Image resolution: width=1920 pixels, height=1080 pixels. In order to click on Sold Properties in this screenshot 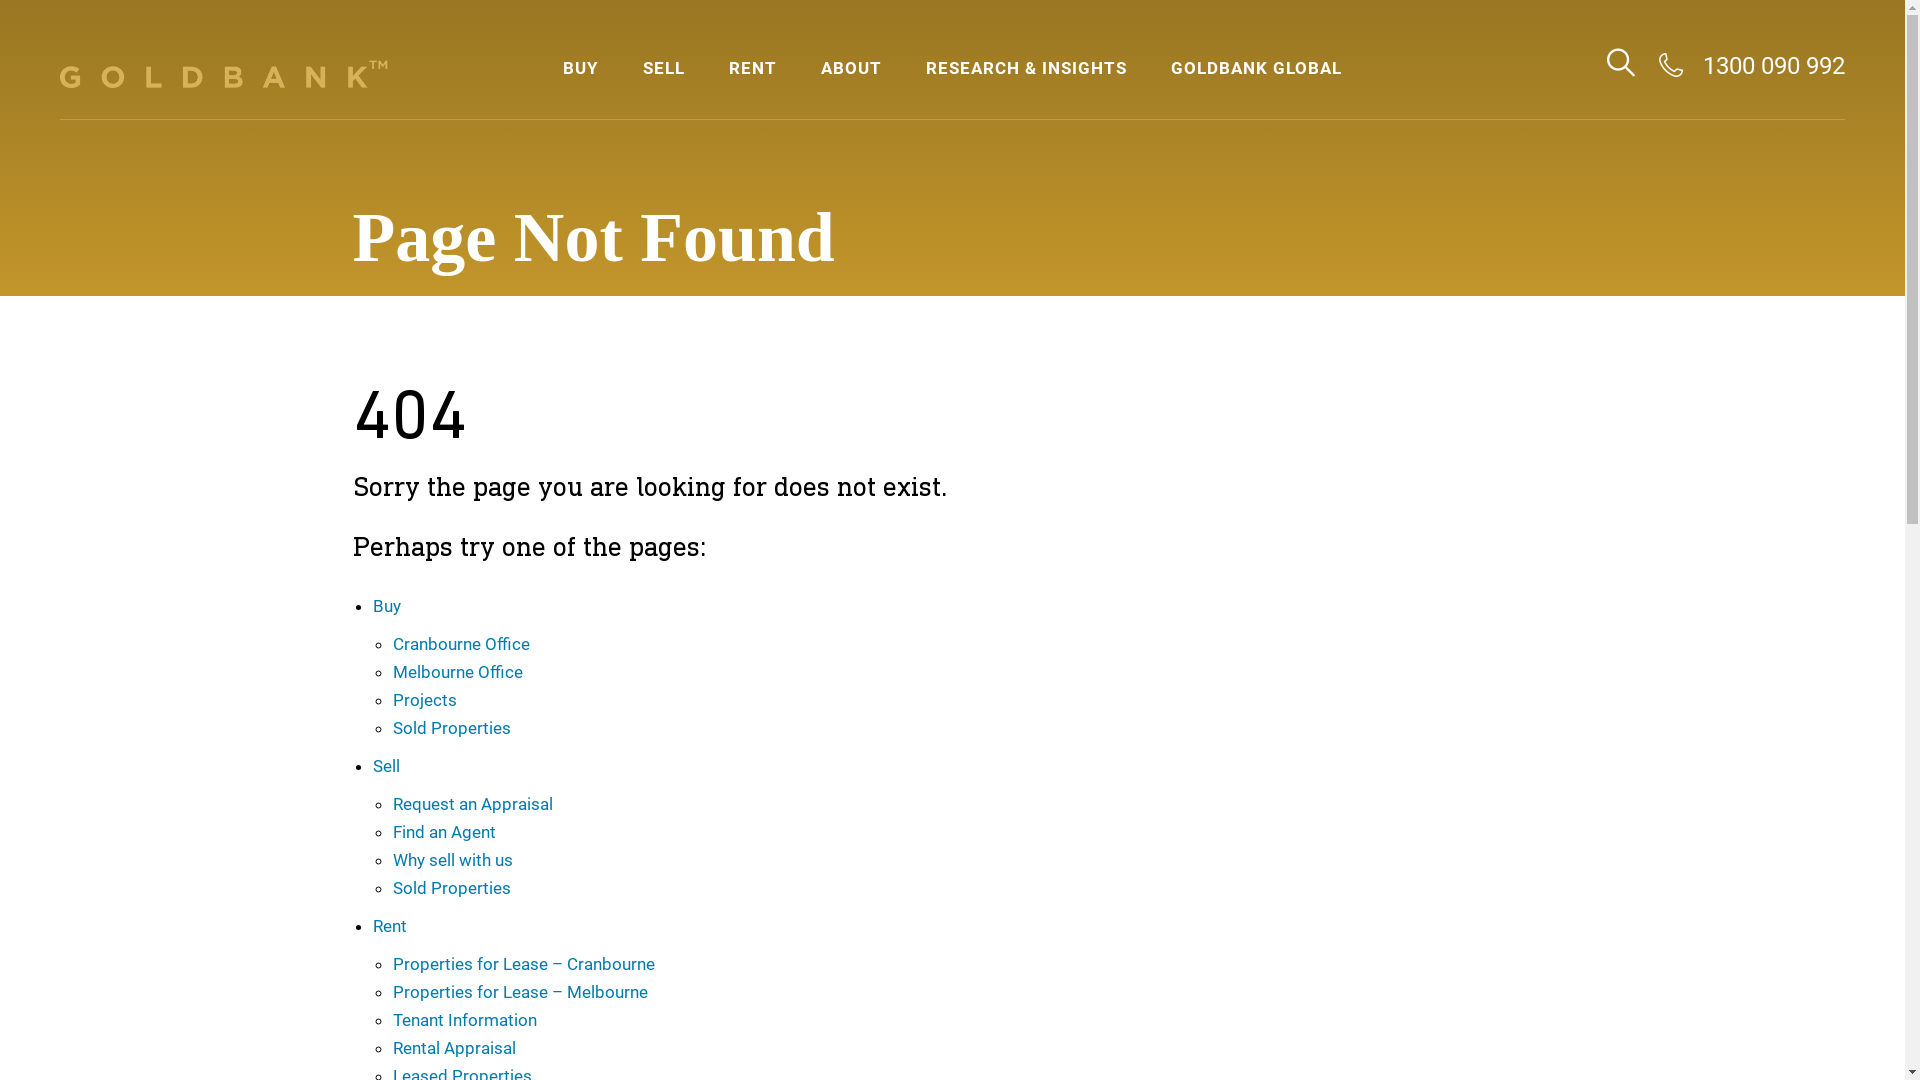, I will do `click(451, 888)`.